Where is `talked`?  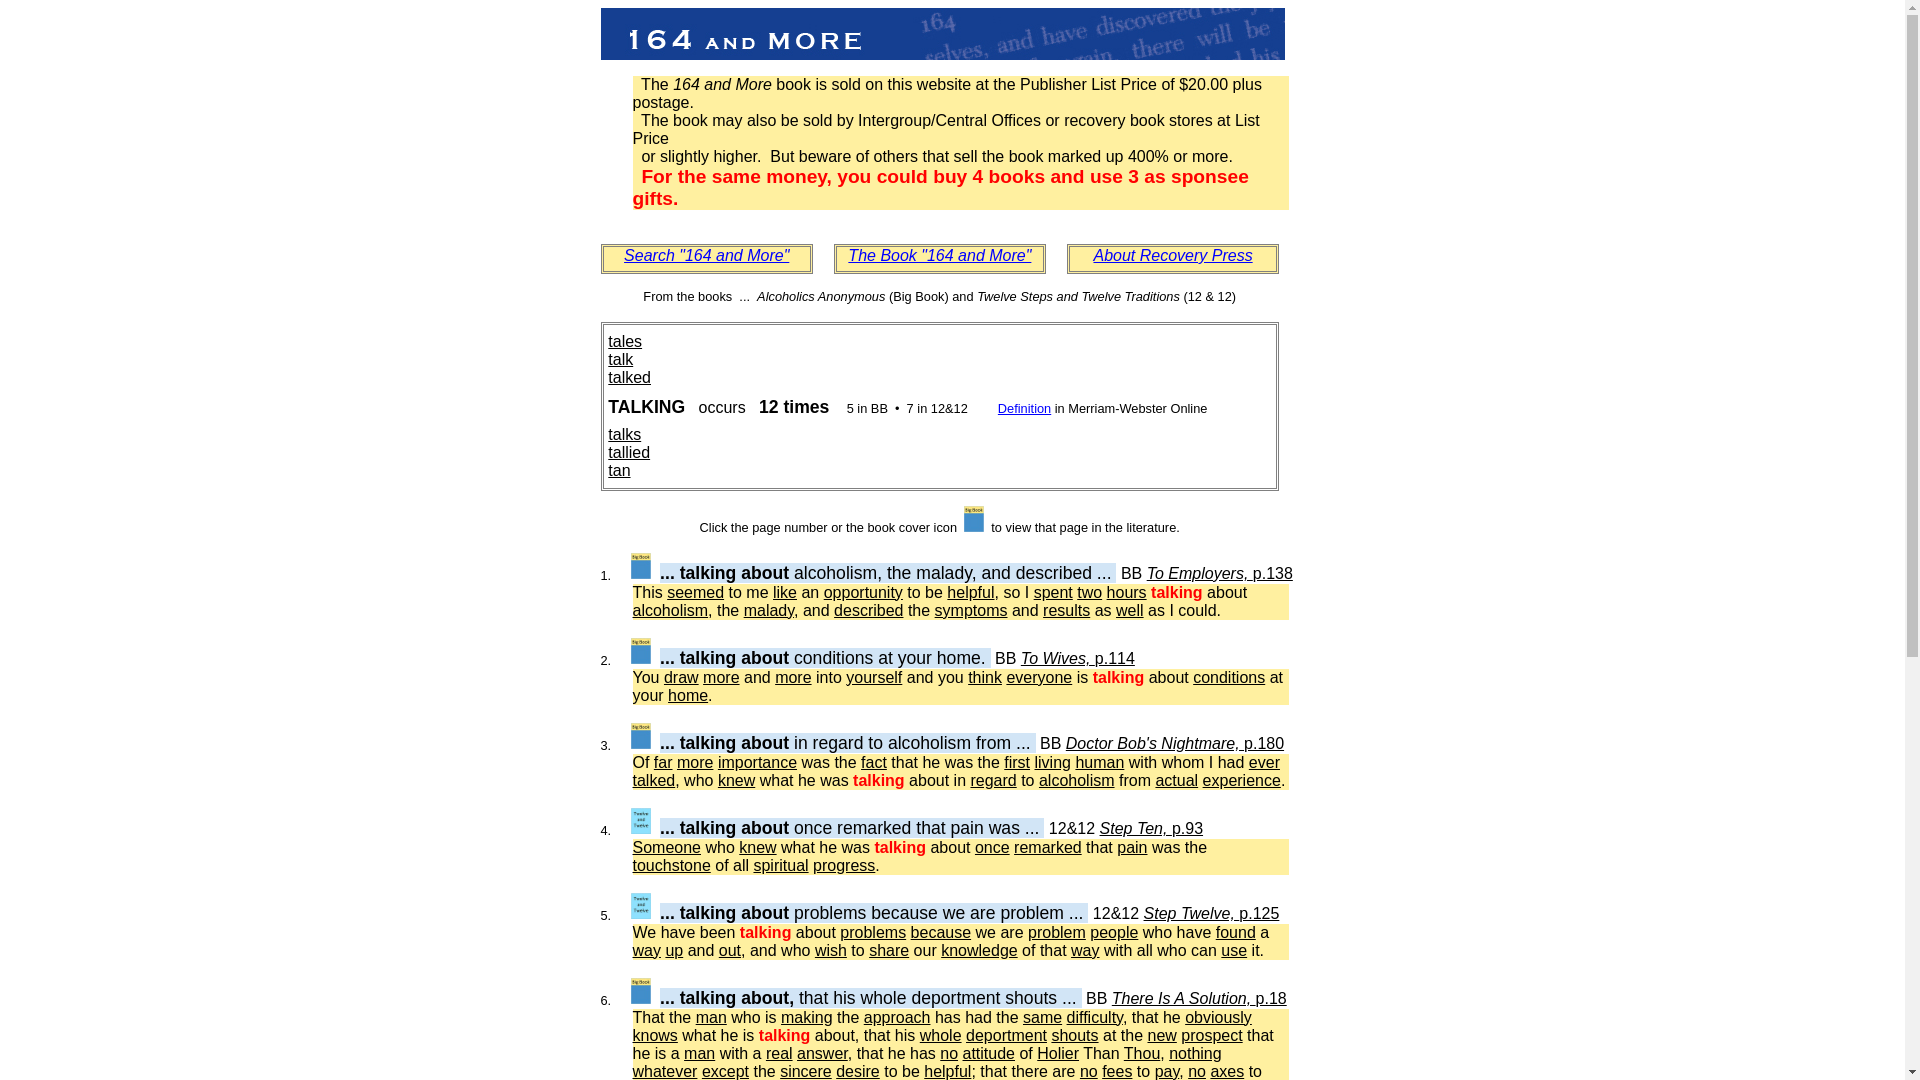
talked is located at coordinates (654, 780).